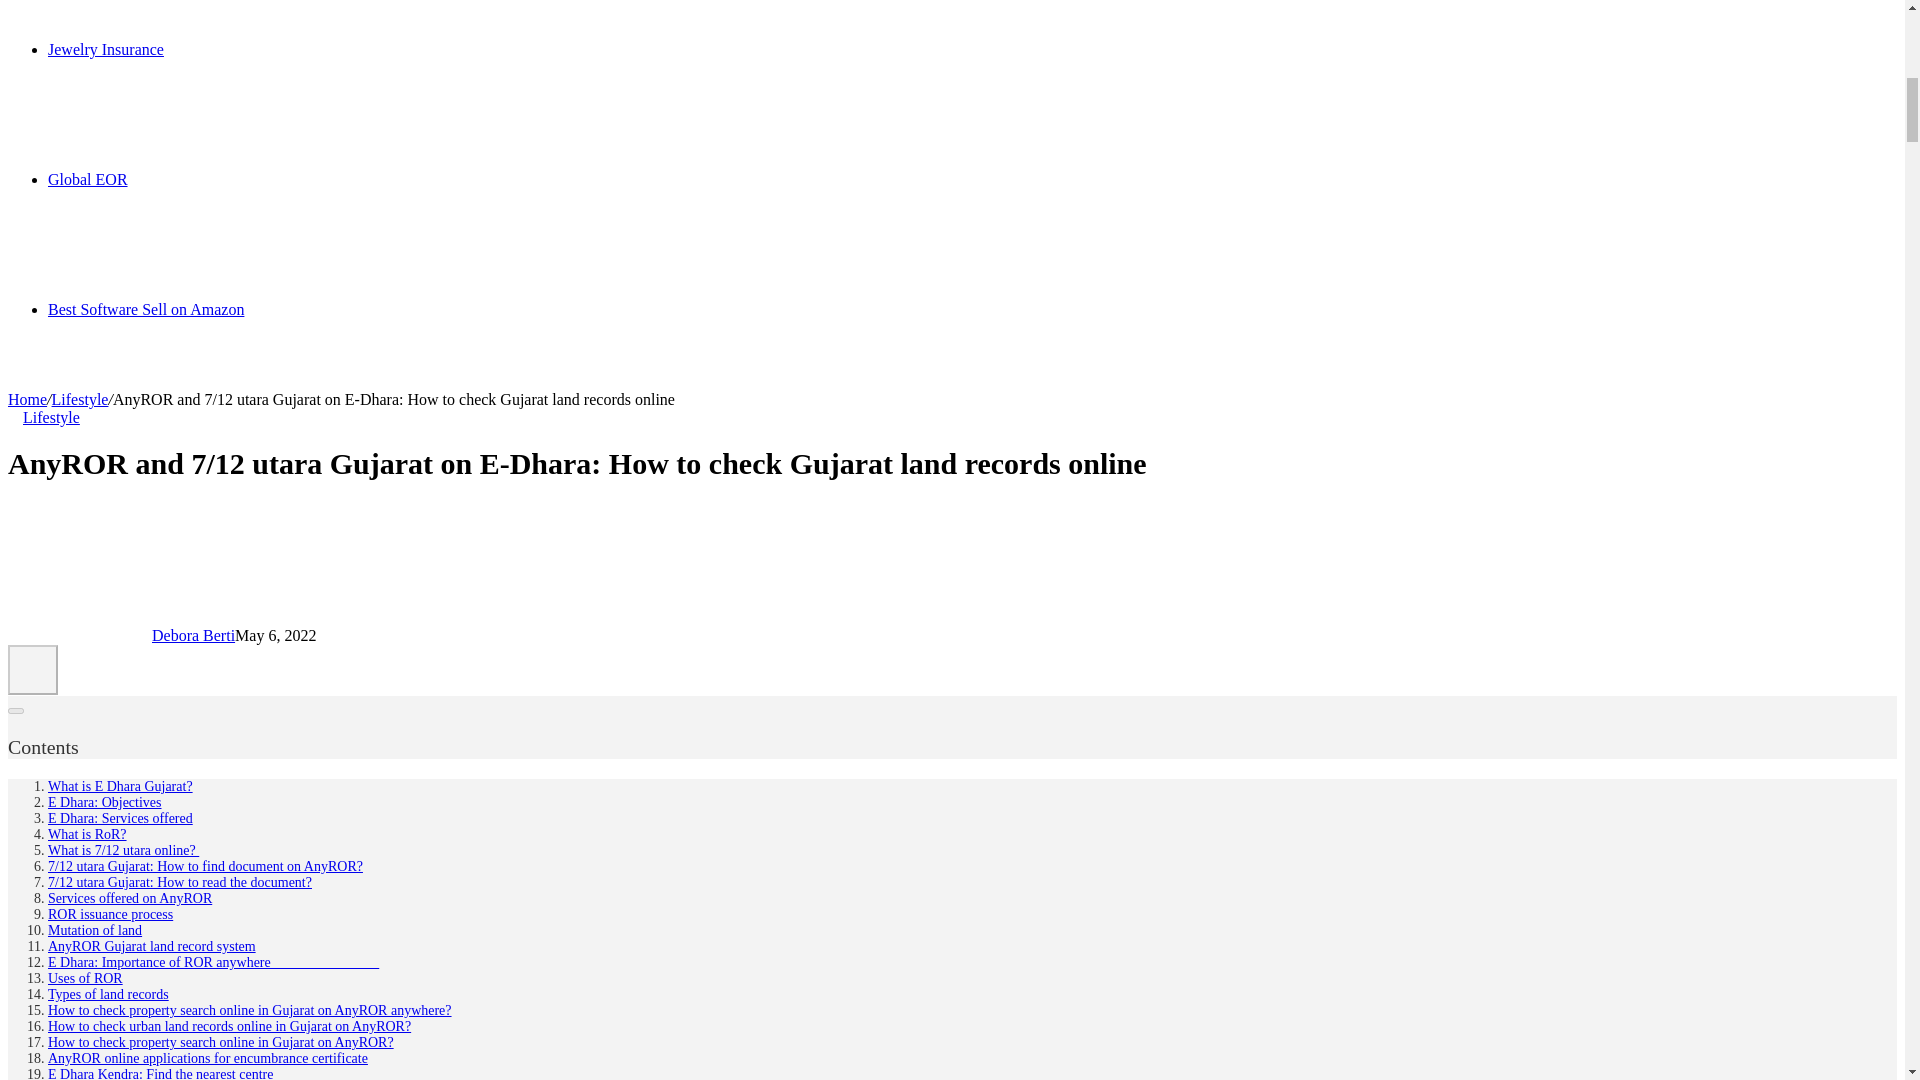  I want to click on ROR issuance process, so click(110, 914).